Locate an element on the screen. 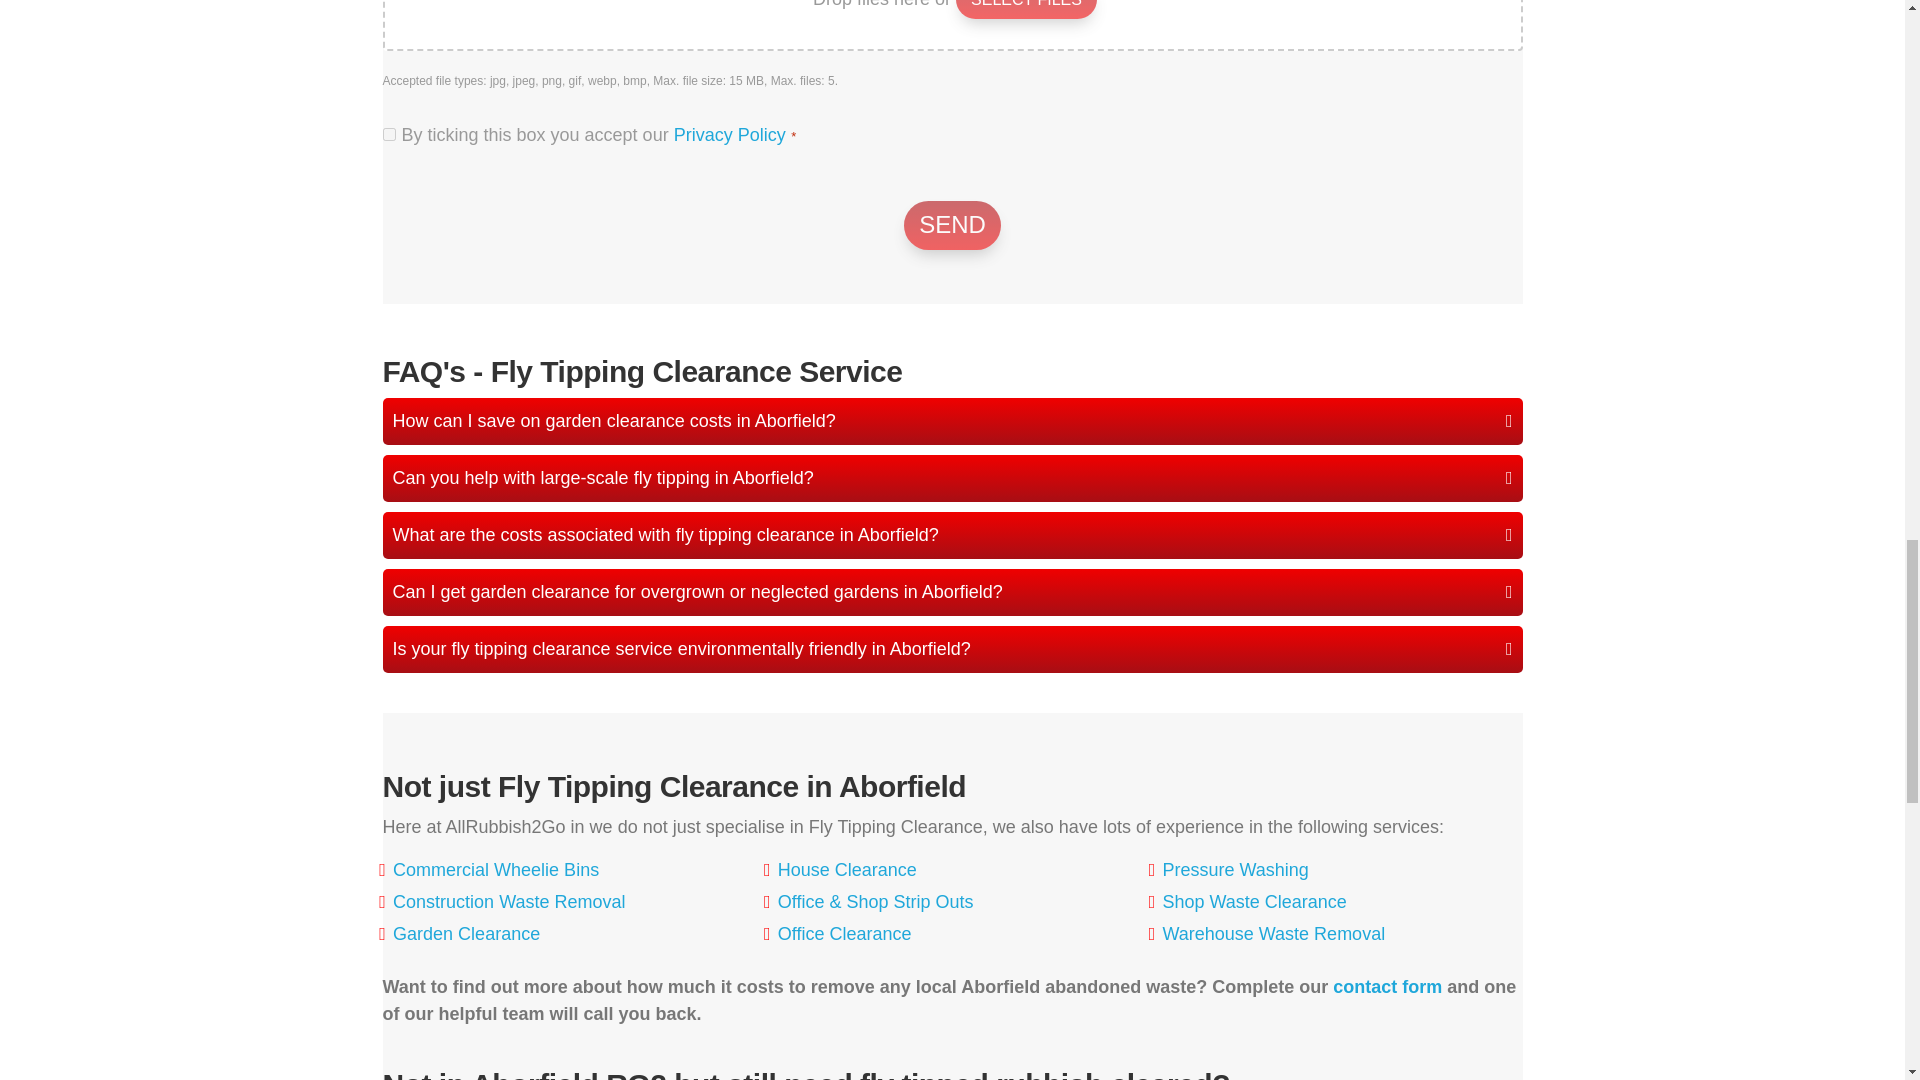  How can I save on garden clearance costs in Aborfield? is located at coordinates (952, 421).